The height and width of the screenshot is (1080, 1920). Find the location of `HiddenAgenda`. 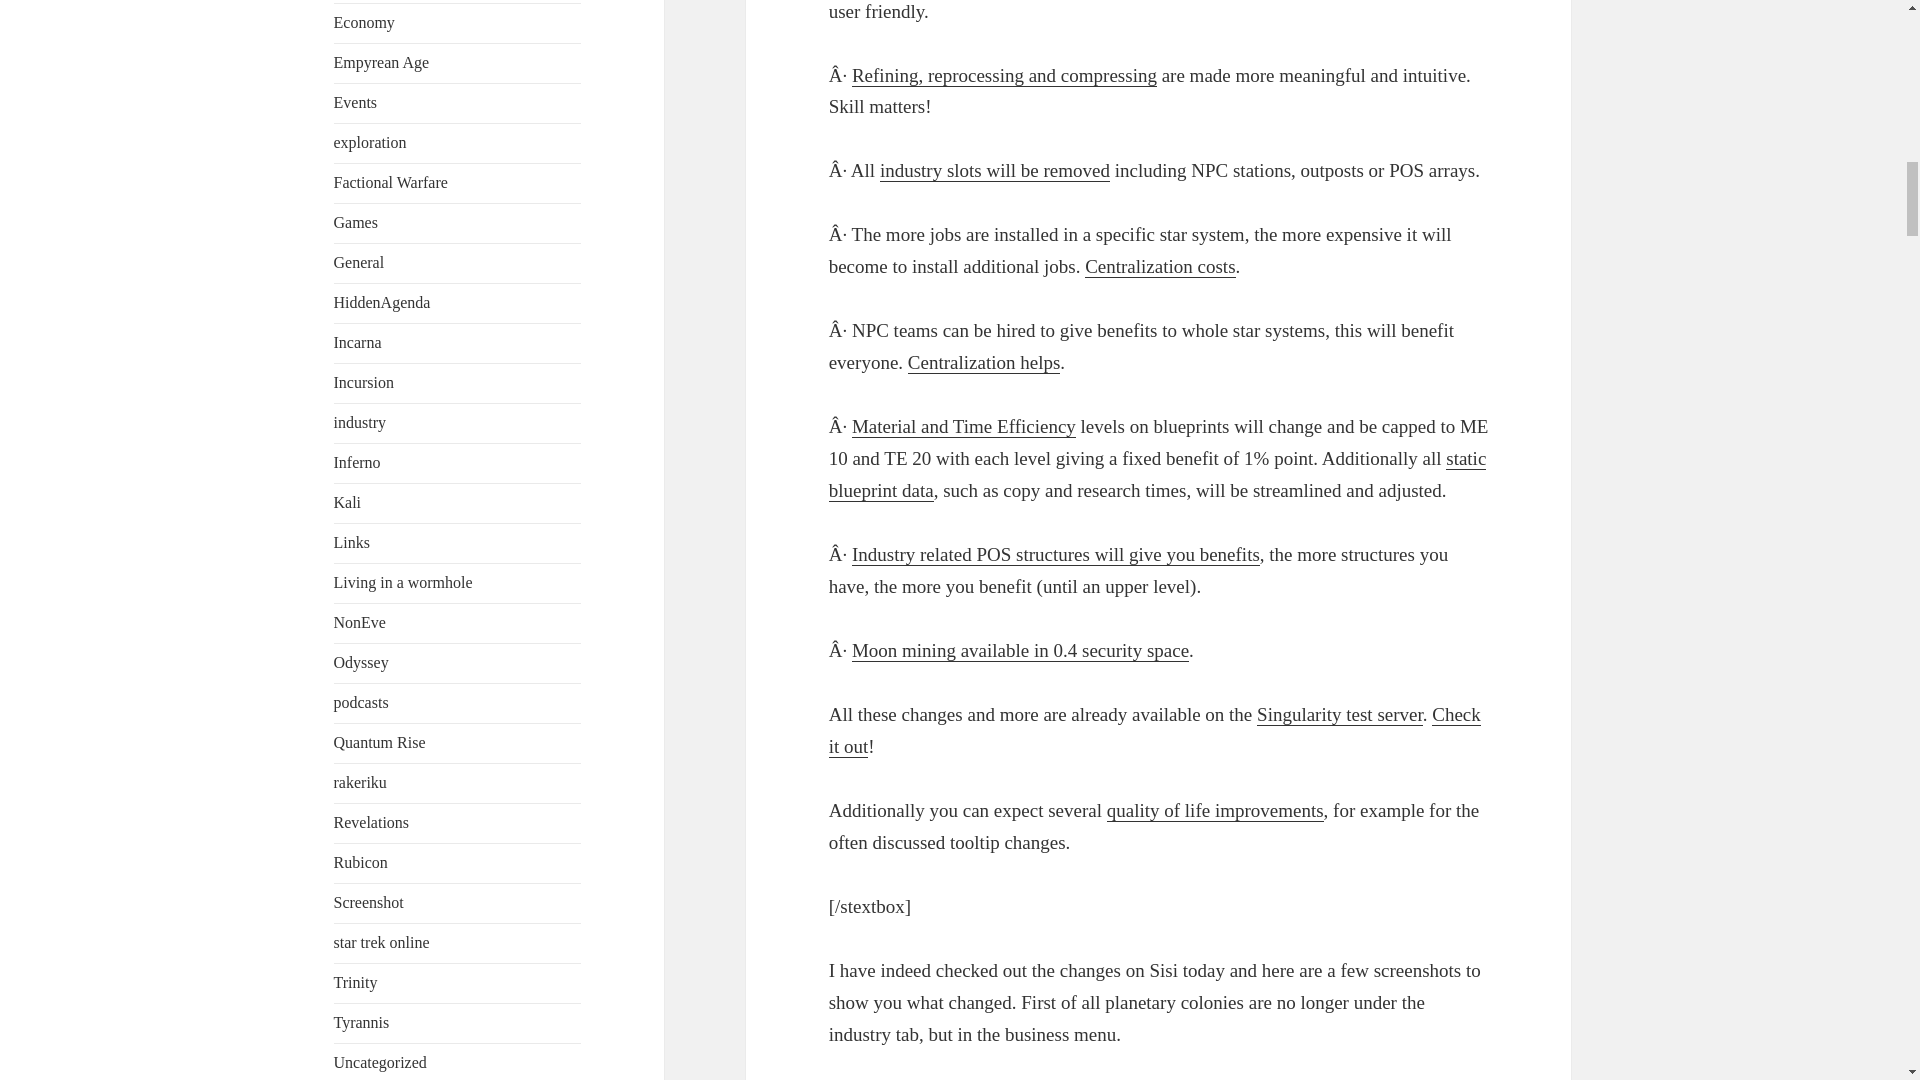

HiddenAgenda is located at coordinates (382, 302).